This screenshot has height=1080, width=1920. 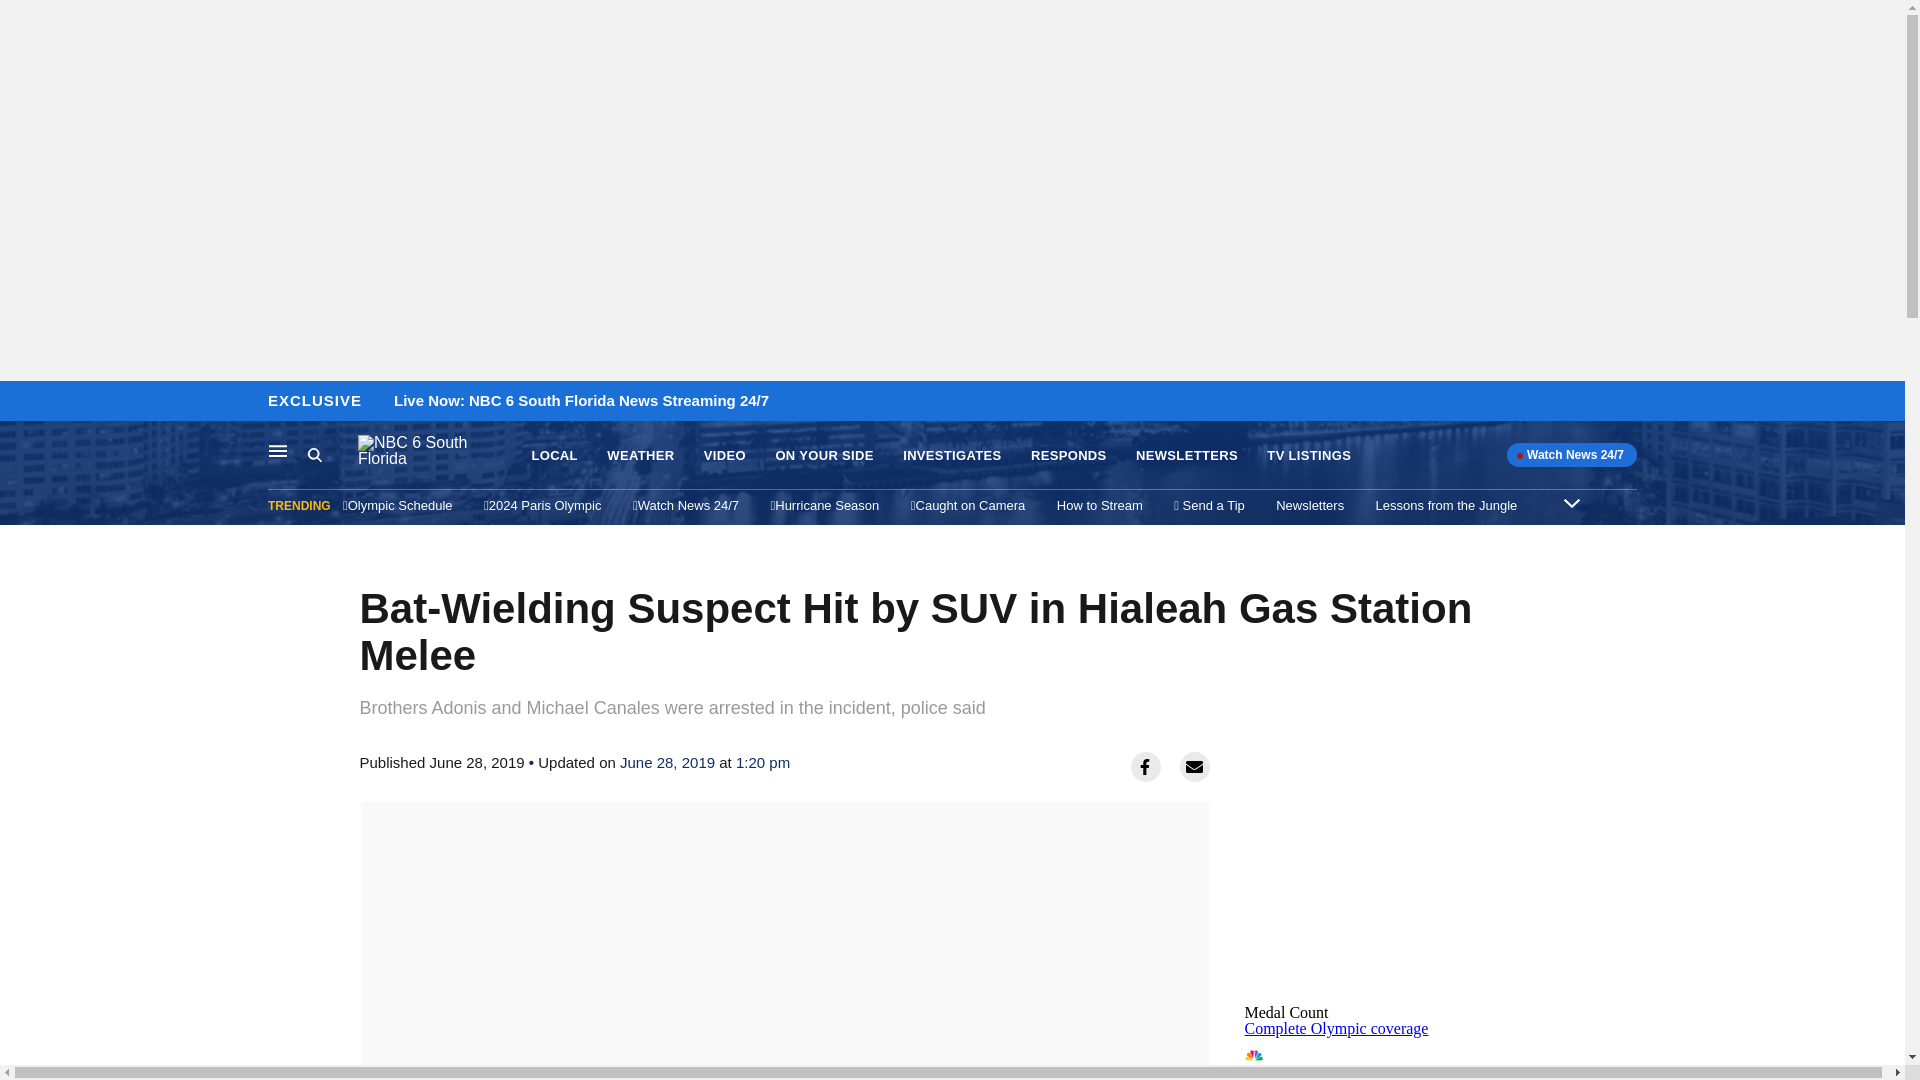 I want to click on INVESTIGATES, so click(x=951, y=456).